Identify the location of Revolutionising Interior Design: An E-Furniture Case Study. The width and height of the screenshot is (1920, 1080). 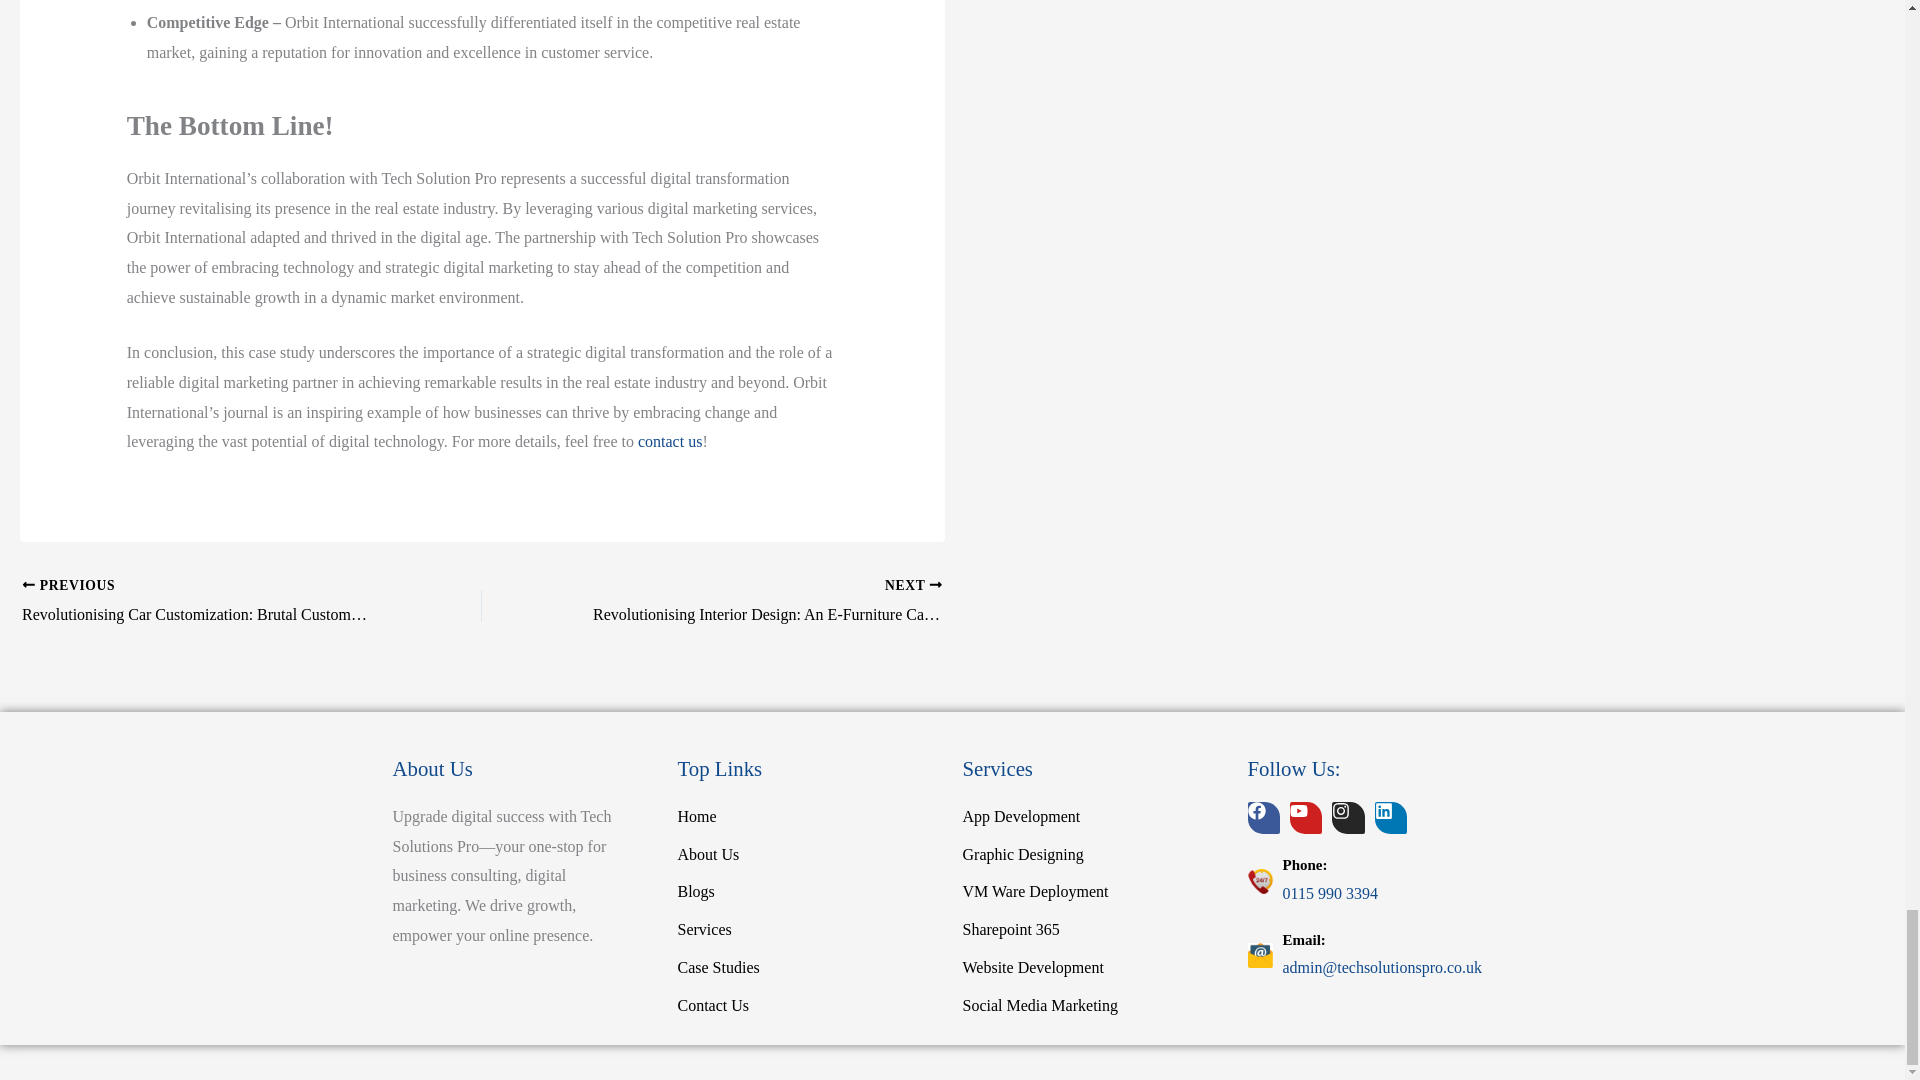
(757, 601).